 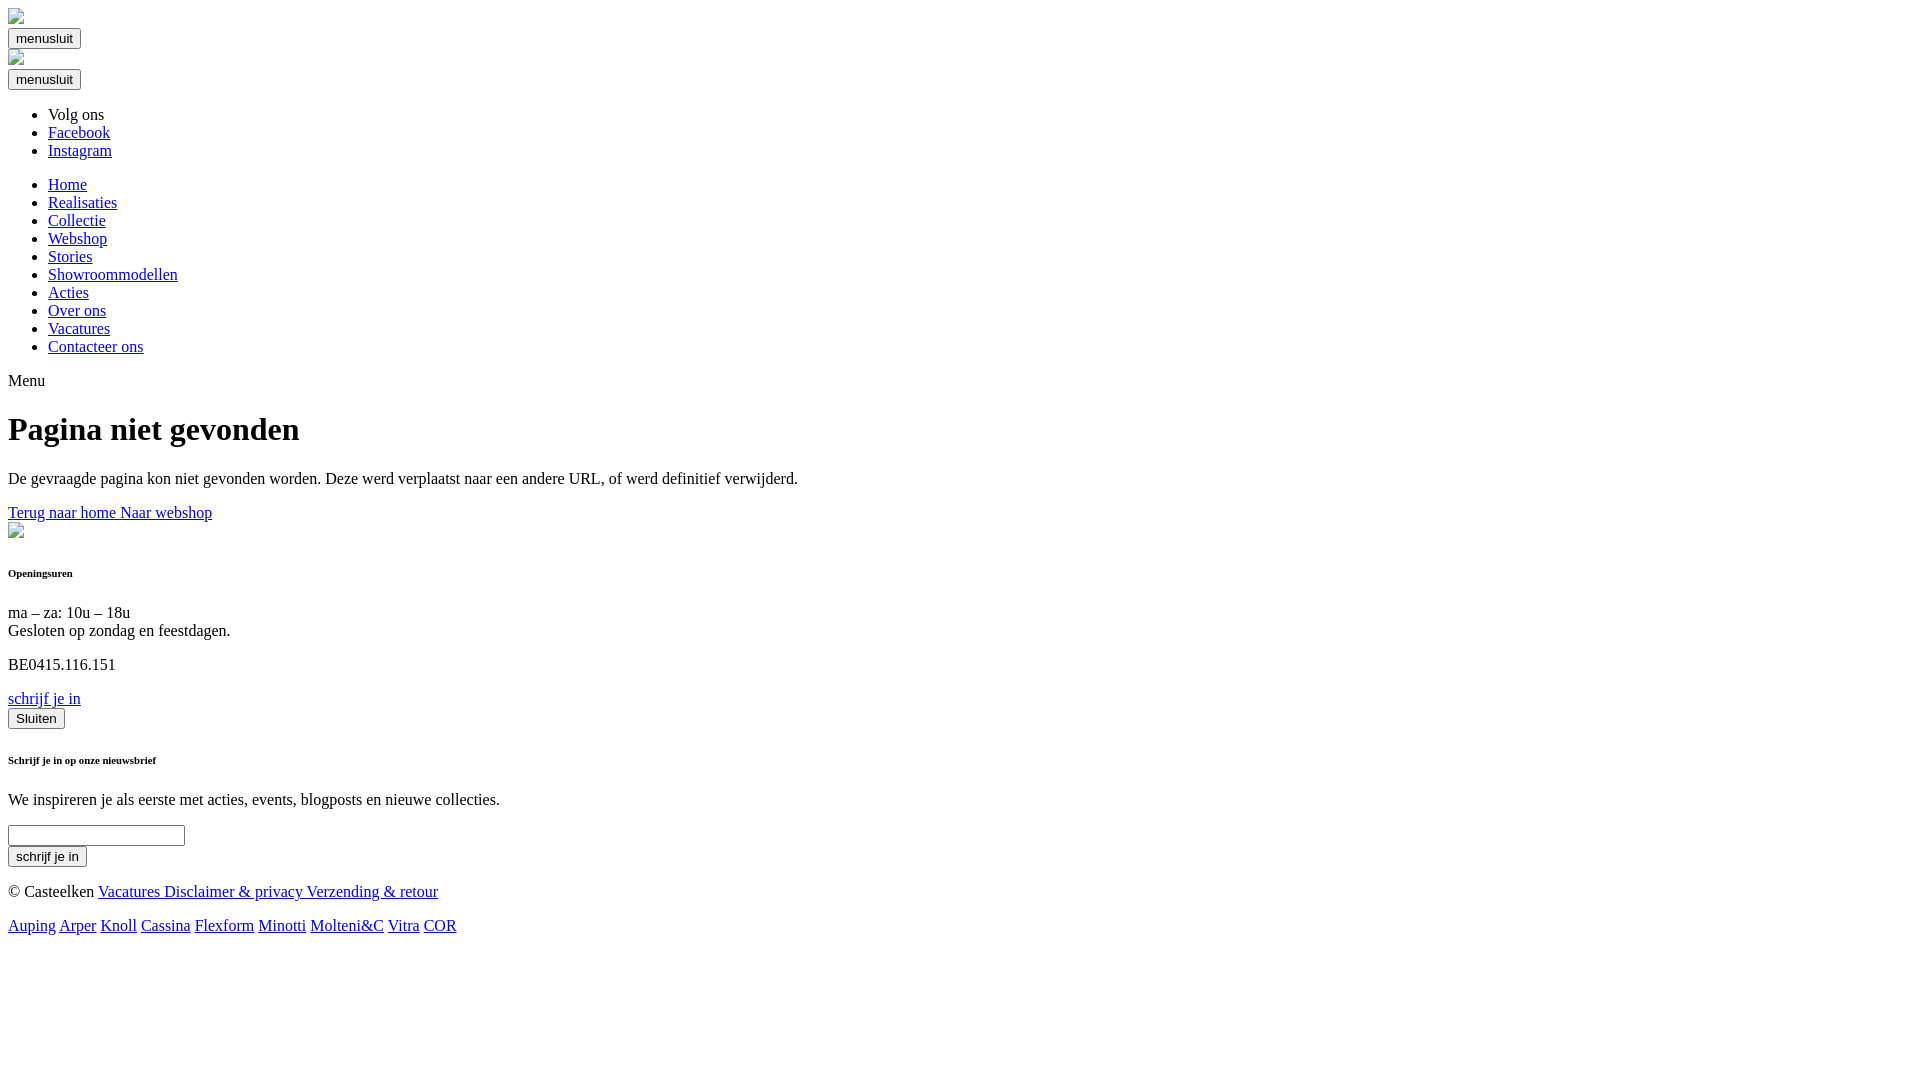 I want to click on Terug naar home, so click(x=64, y=512).